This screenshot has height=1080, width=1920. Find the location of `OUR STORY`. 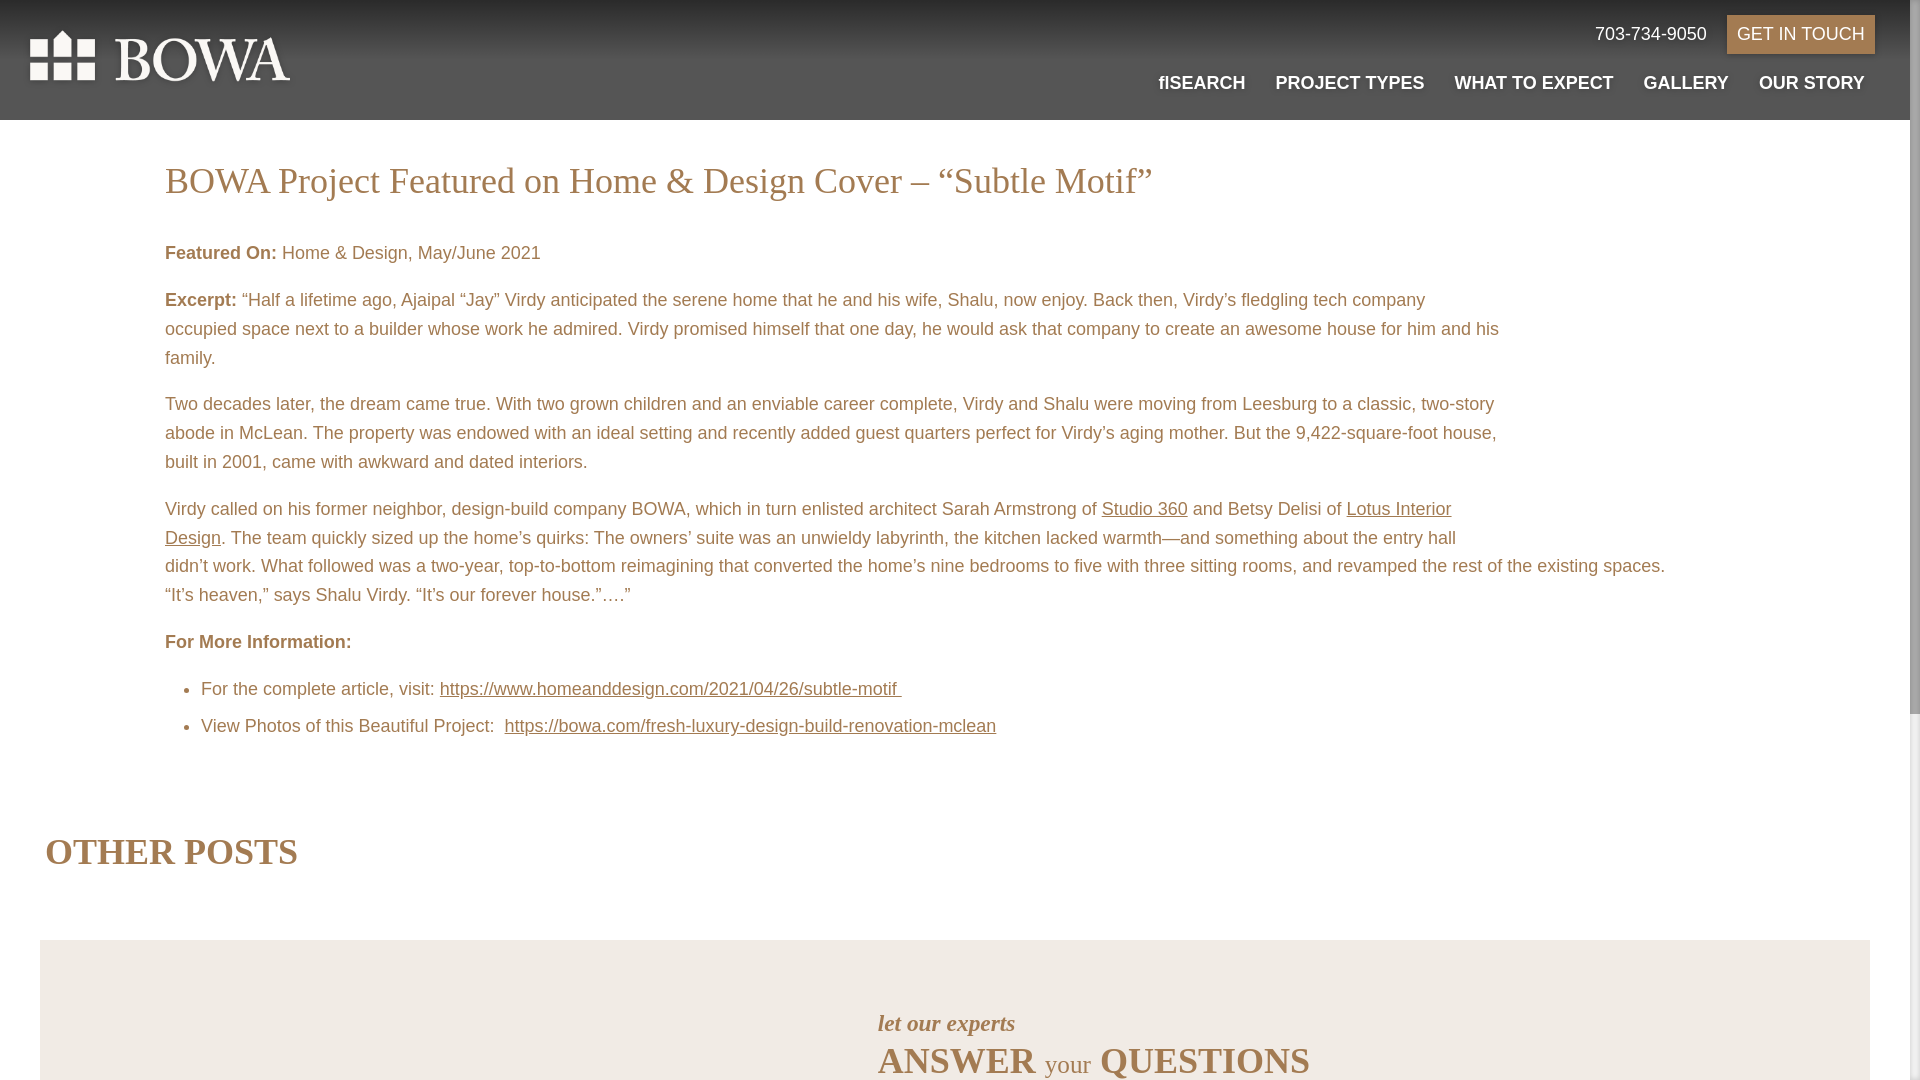

OUR STORY is located at coordinates (1812, 82).